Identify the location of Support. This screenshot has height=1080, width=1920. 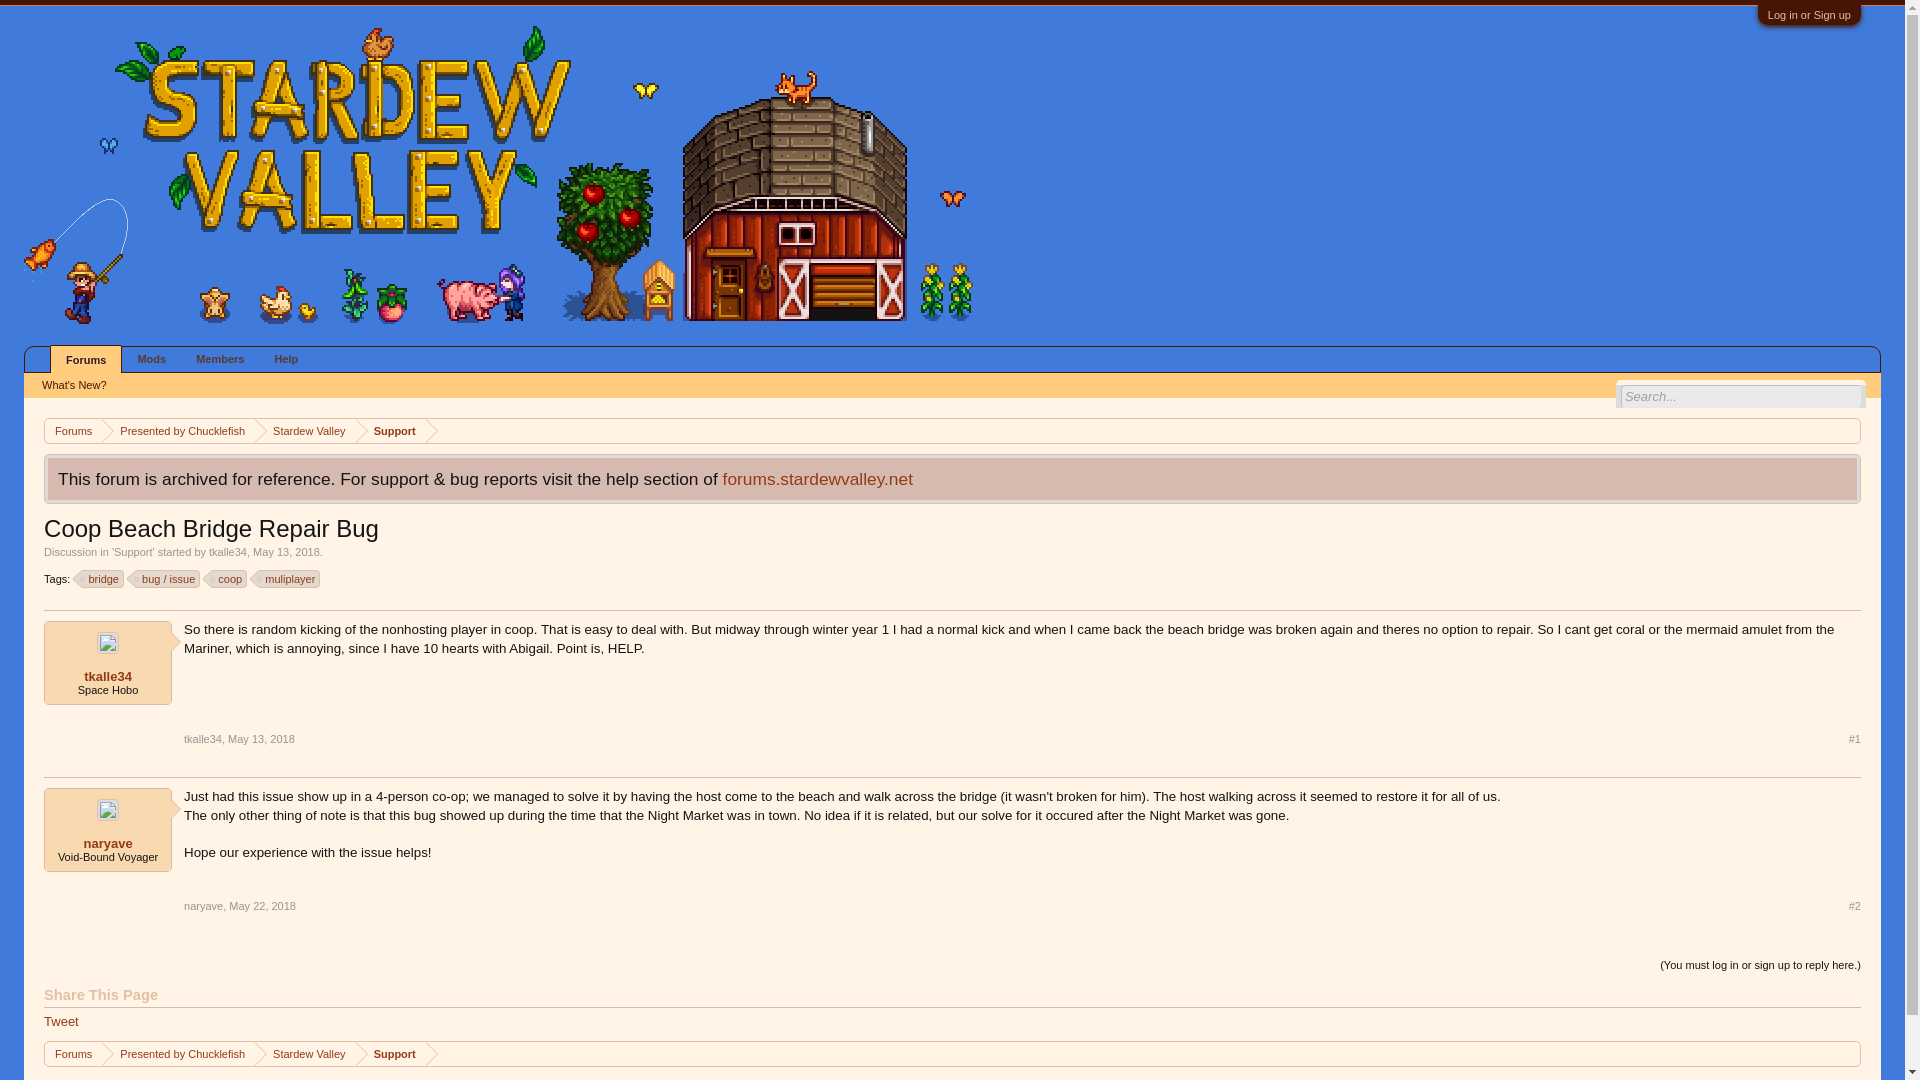
(390, 431).